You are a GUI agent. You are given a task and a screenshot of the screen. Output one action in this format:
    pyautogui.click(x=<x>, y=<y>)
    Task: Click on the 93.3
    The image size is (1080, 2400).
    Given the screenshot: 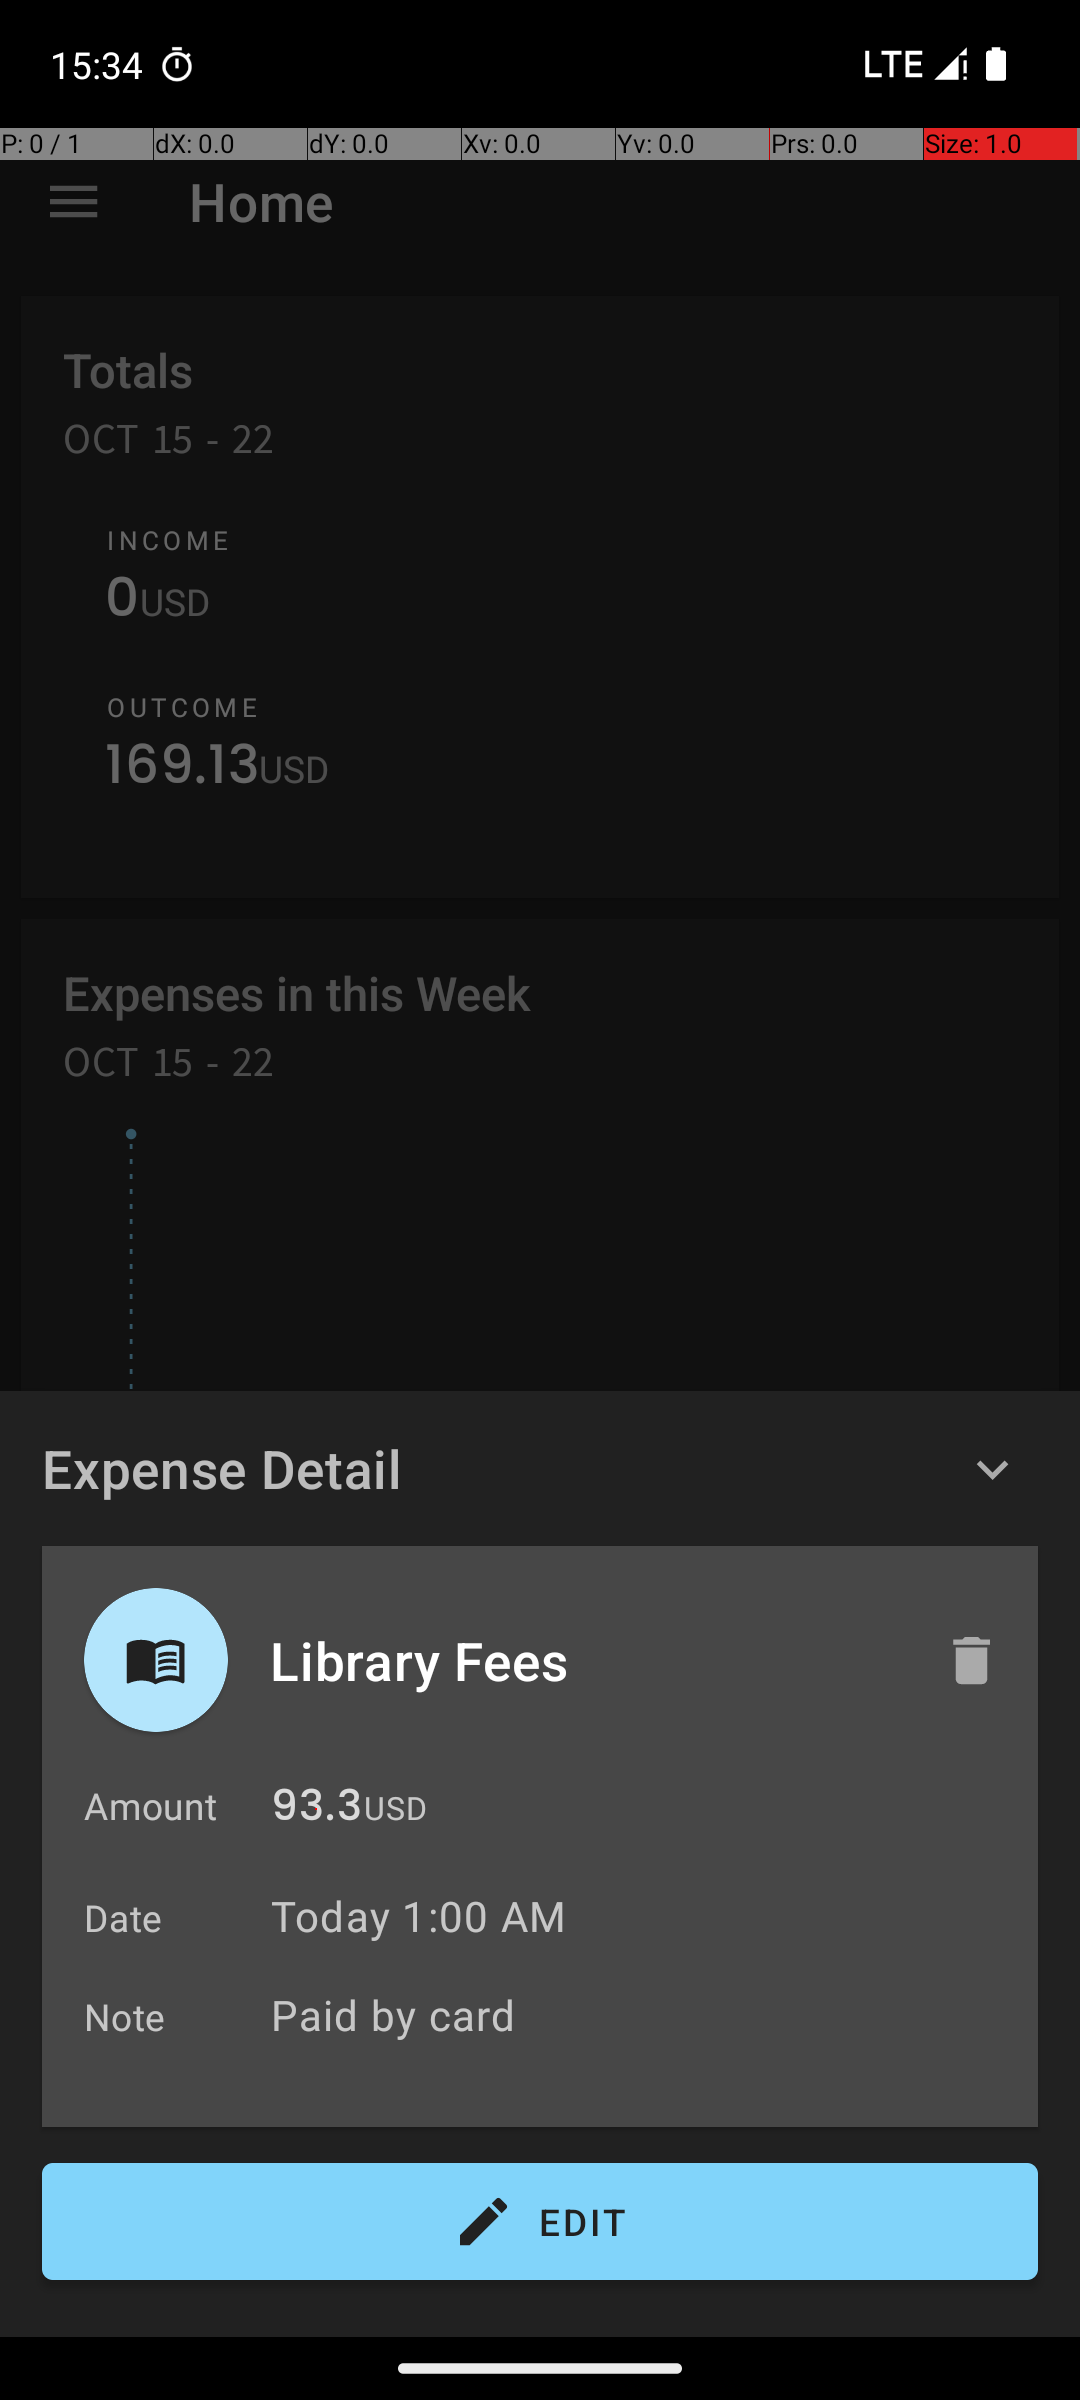 What is the action you would take?
    pyautogui.click(x=316, y=1810)
    